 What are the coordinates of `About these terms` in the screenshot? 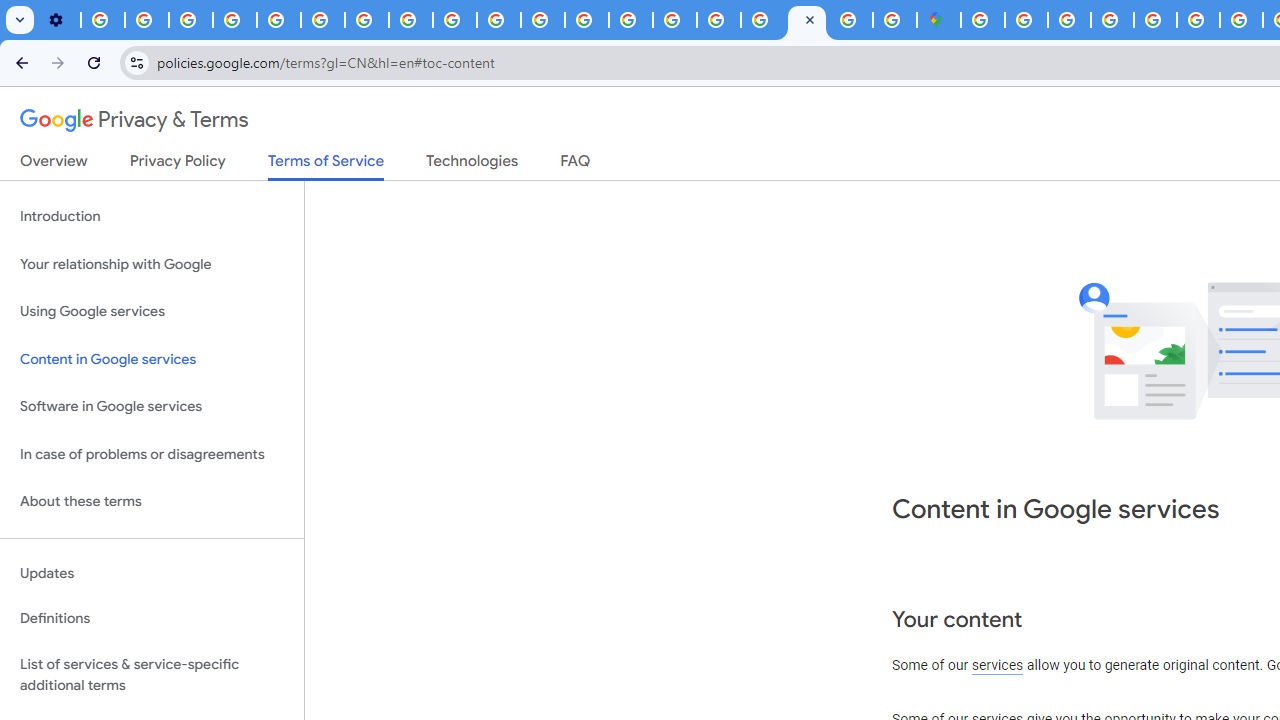 It's located at (152, 502).